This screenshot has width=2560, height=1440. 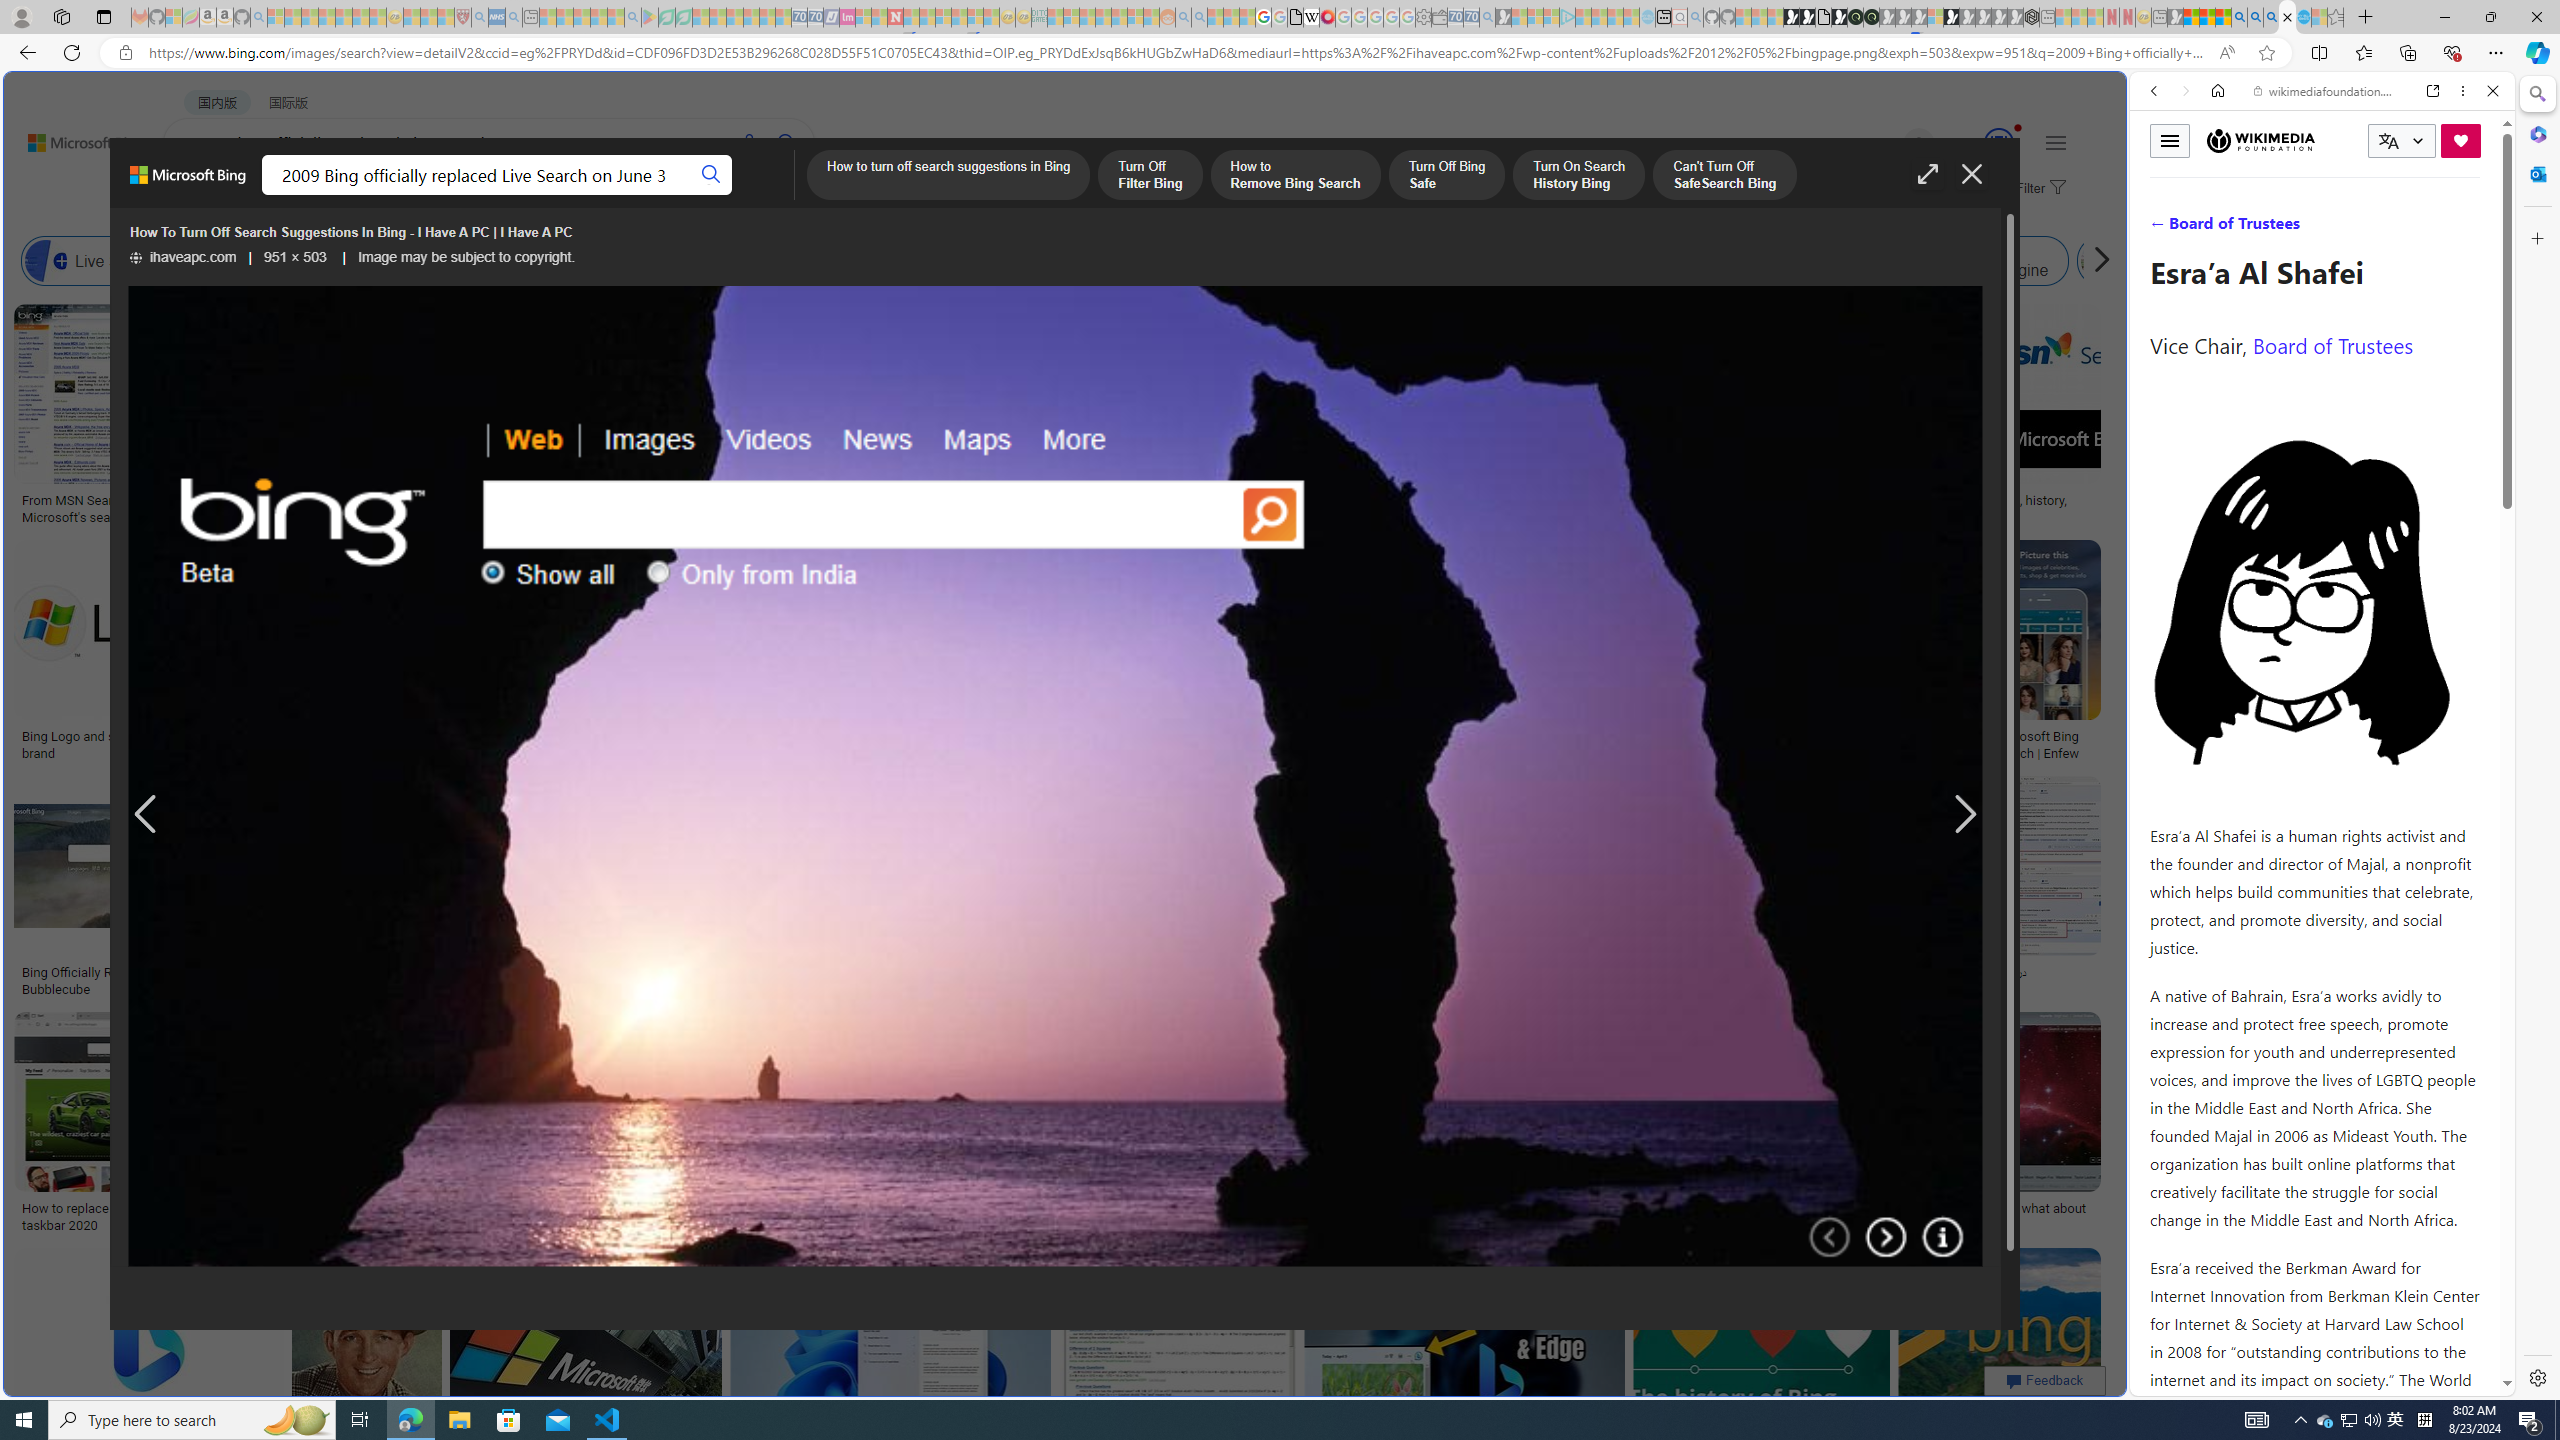 What do you see at coordinates (2055, 142) in the screenshot?
I see `Settings and quick links` at bounding box center [2055, 142].